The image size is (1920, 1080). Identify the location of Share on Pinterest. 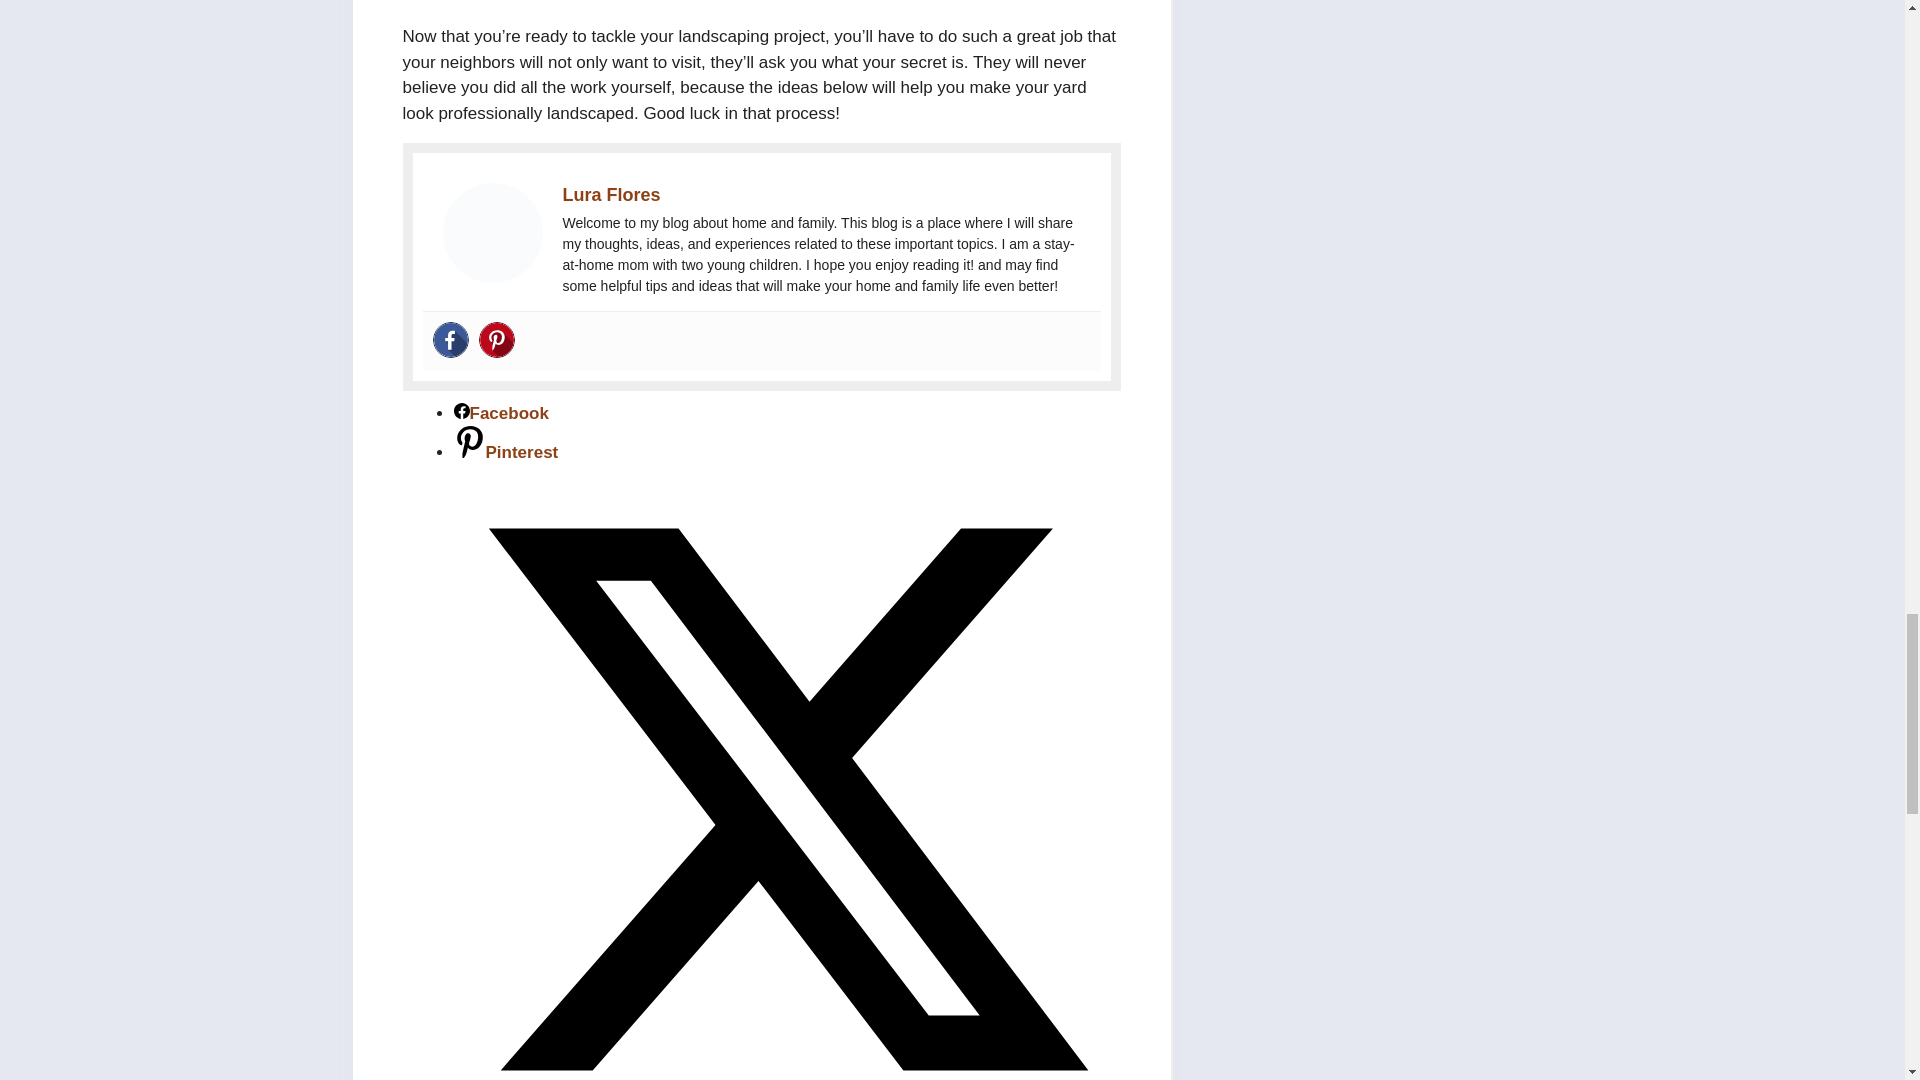
(506, 452).